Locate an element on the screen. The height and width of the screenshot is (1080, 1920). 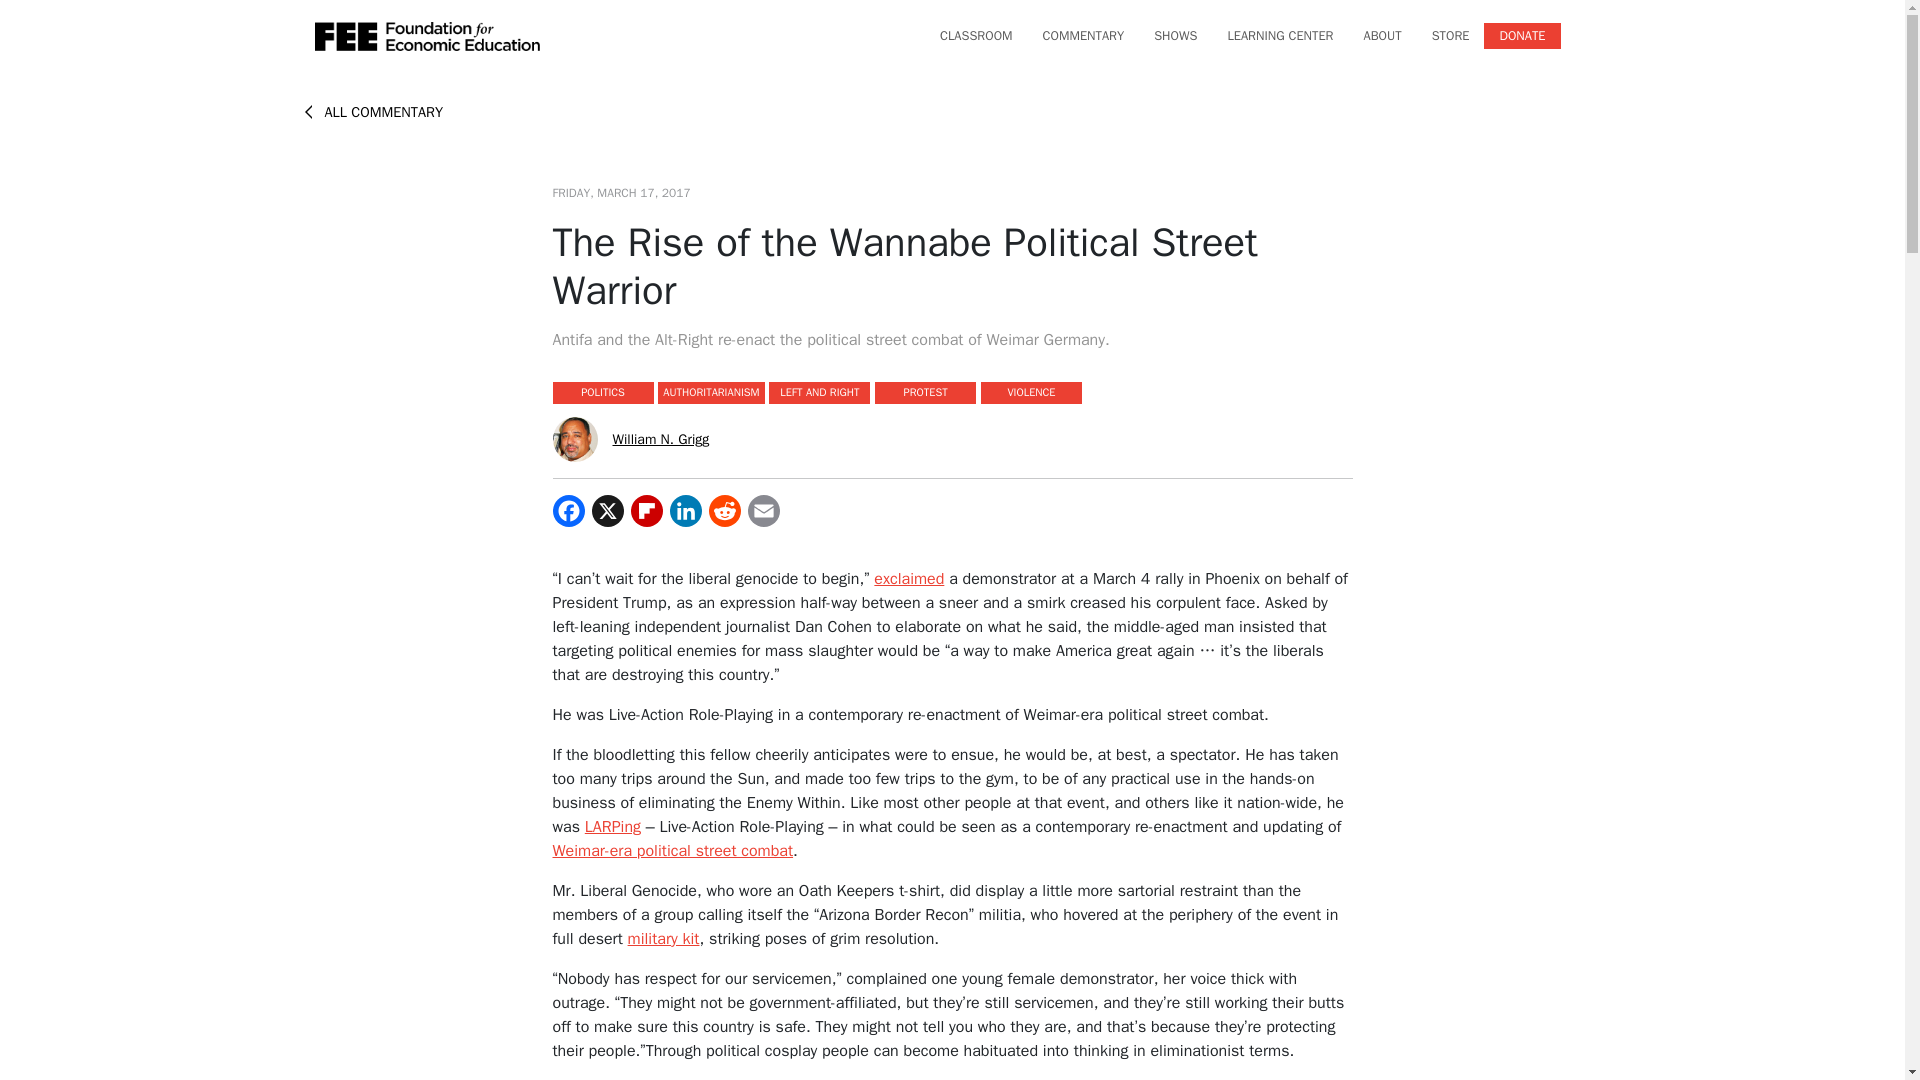
Twitter is located at coordinates (608, 510).